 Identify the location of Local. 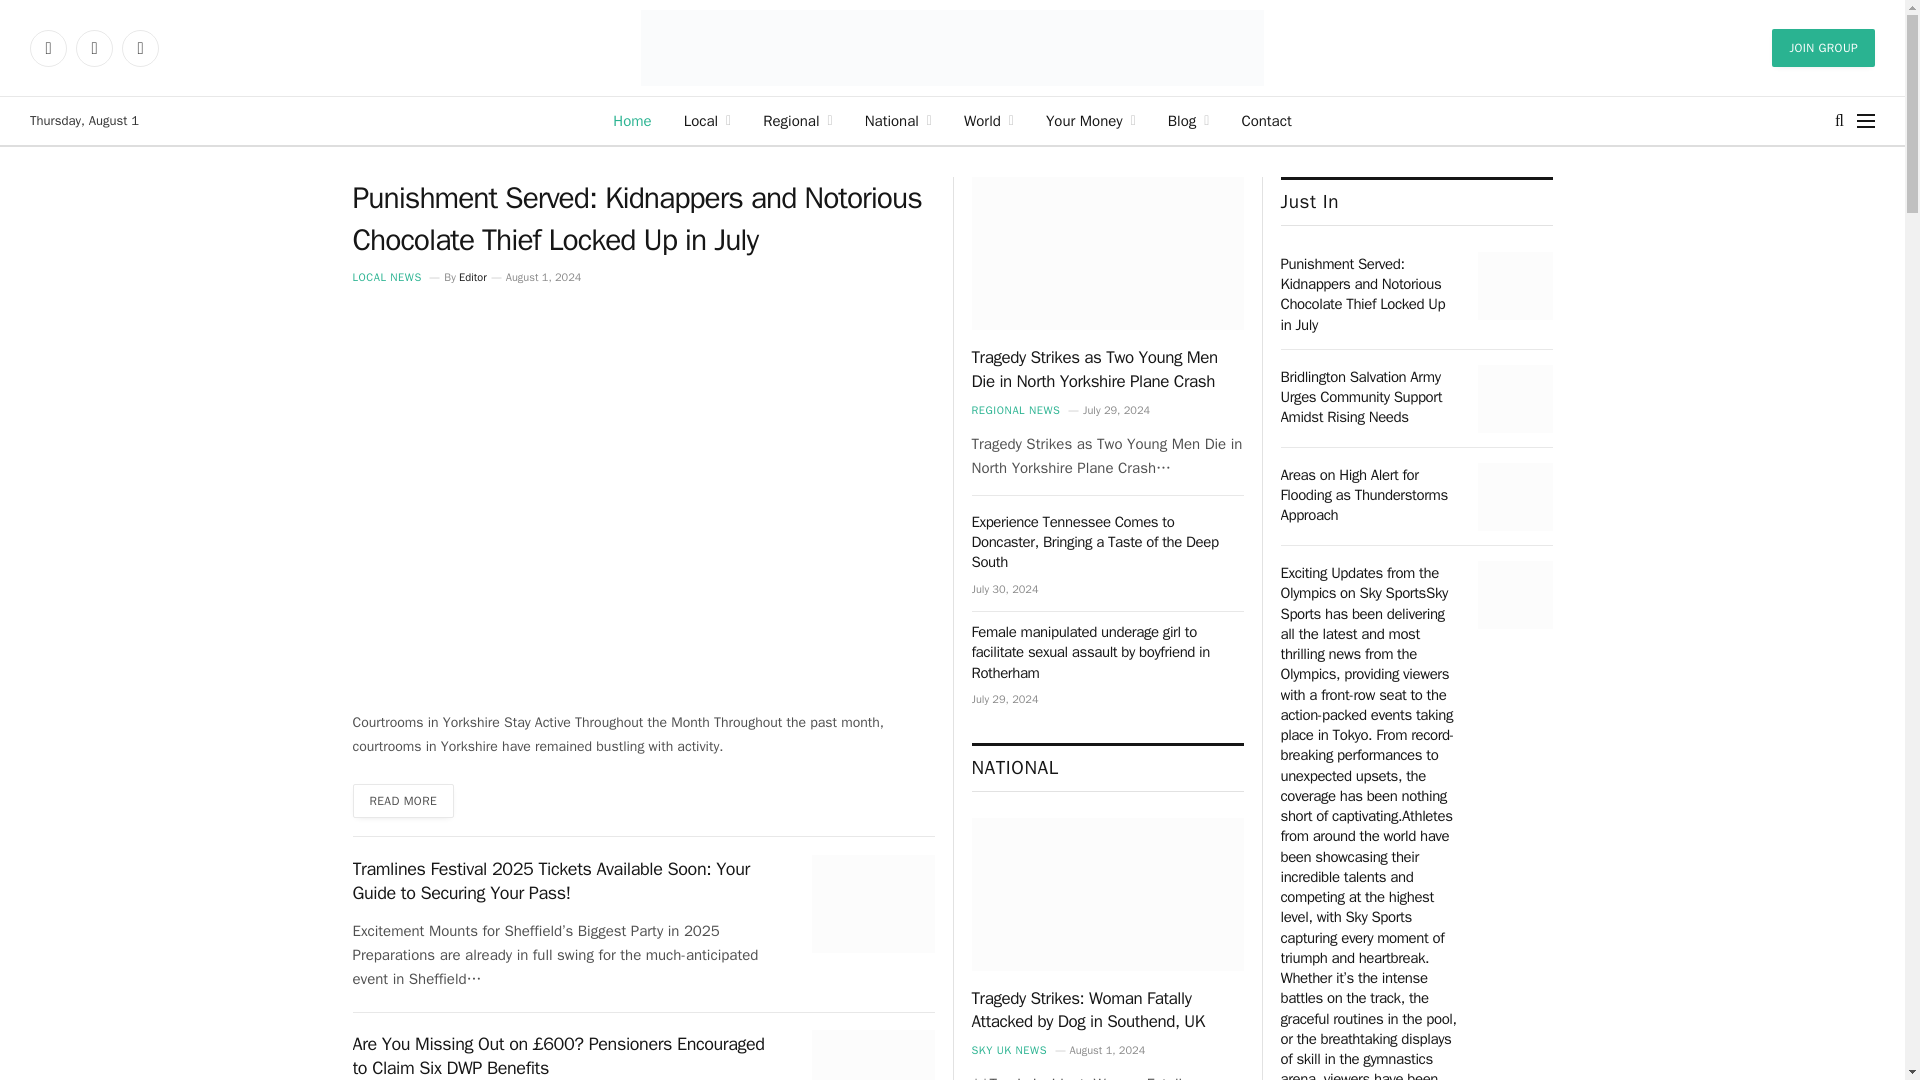
(708, 120).